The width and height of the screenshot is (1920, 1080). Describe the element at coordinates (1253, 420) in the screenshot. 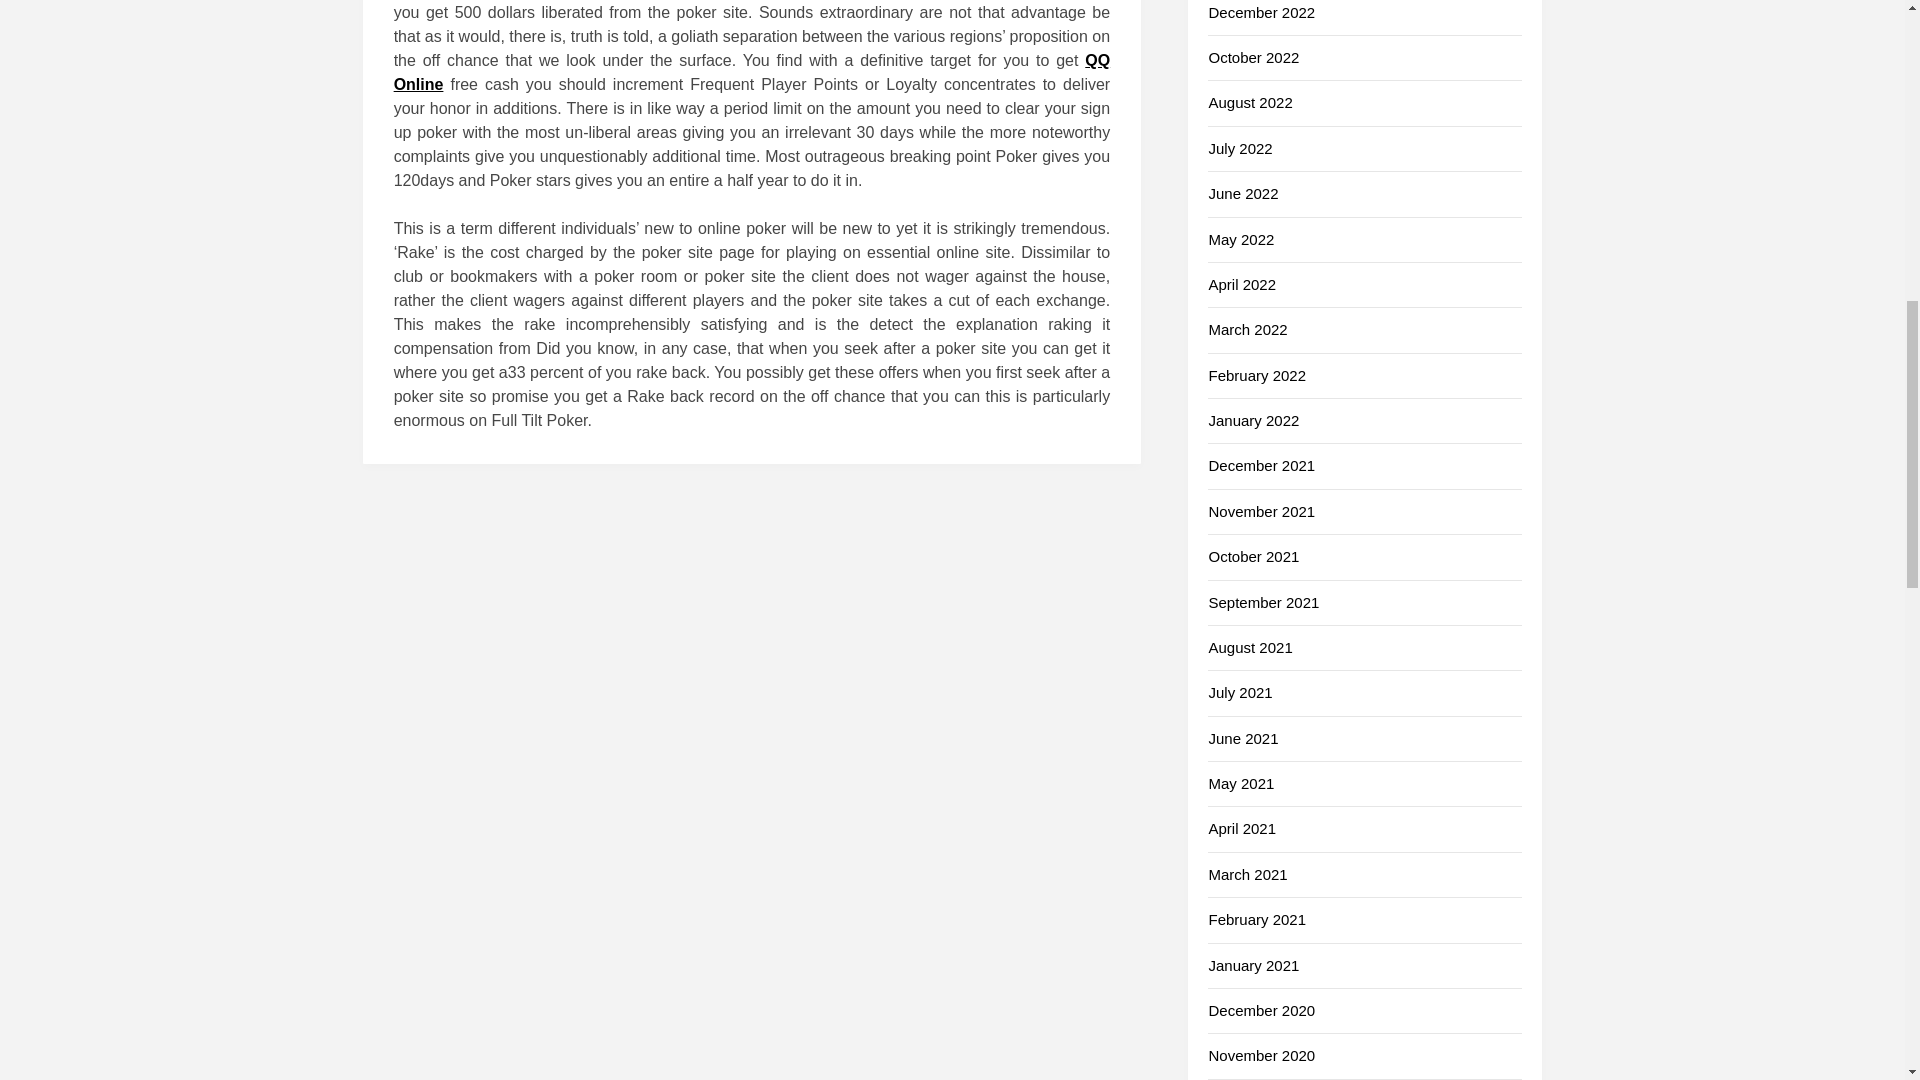

I see `January 2022` at that location.